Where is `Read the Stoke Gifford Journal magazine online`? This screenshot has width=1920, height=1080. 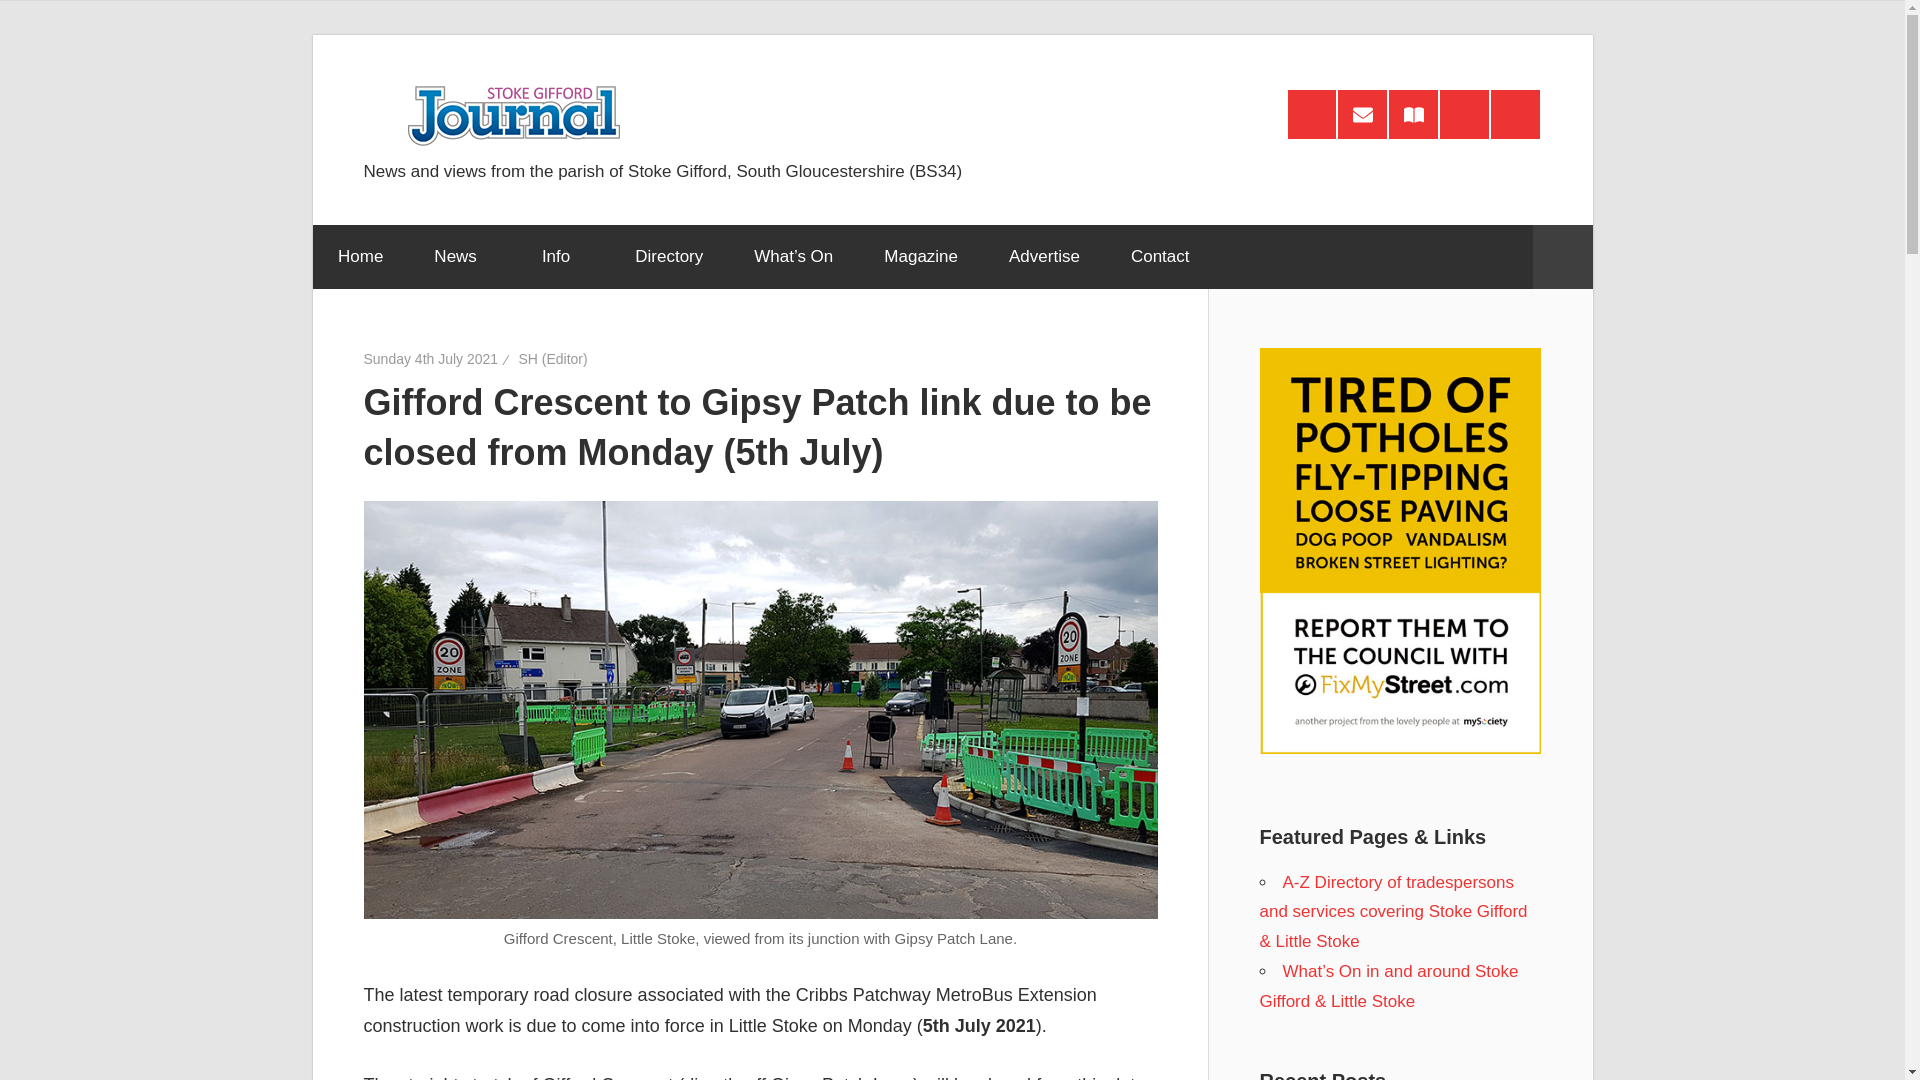
Read the Stoke Gifford Journal magazine online is located at coordinates (1413, 114).